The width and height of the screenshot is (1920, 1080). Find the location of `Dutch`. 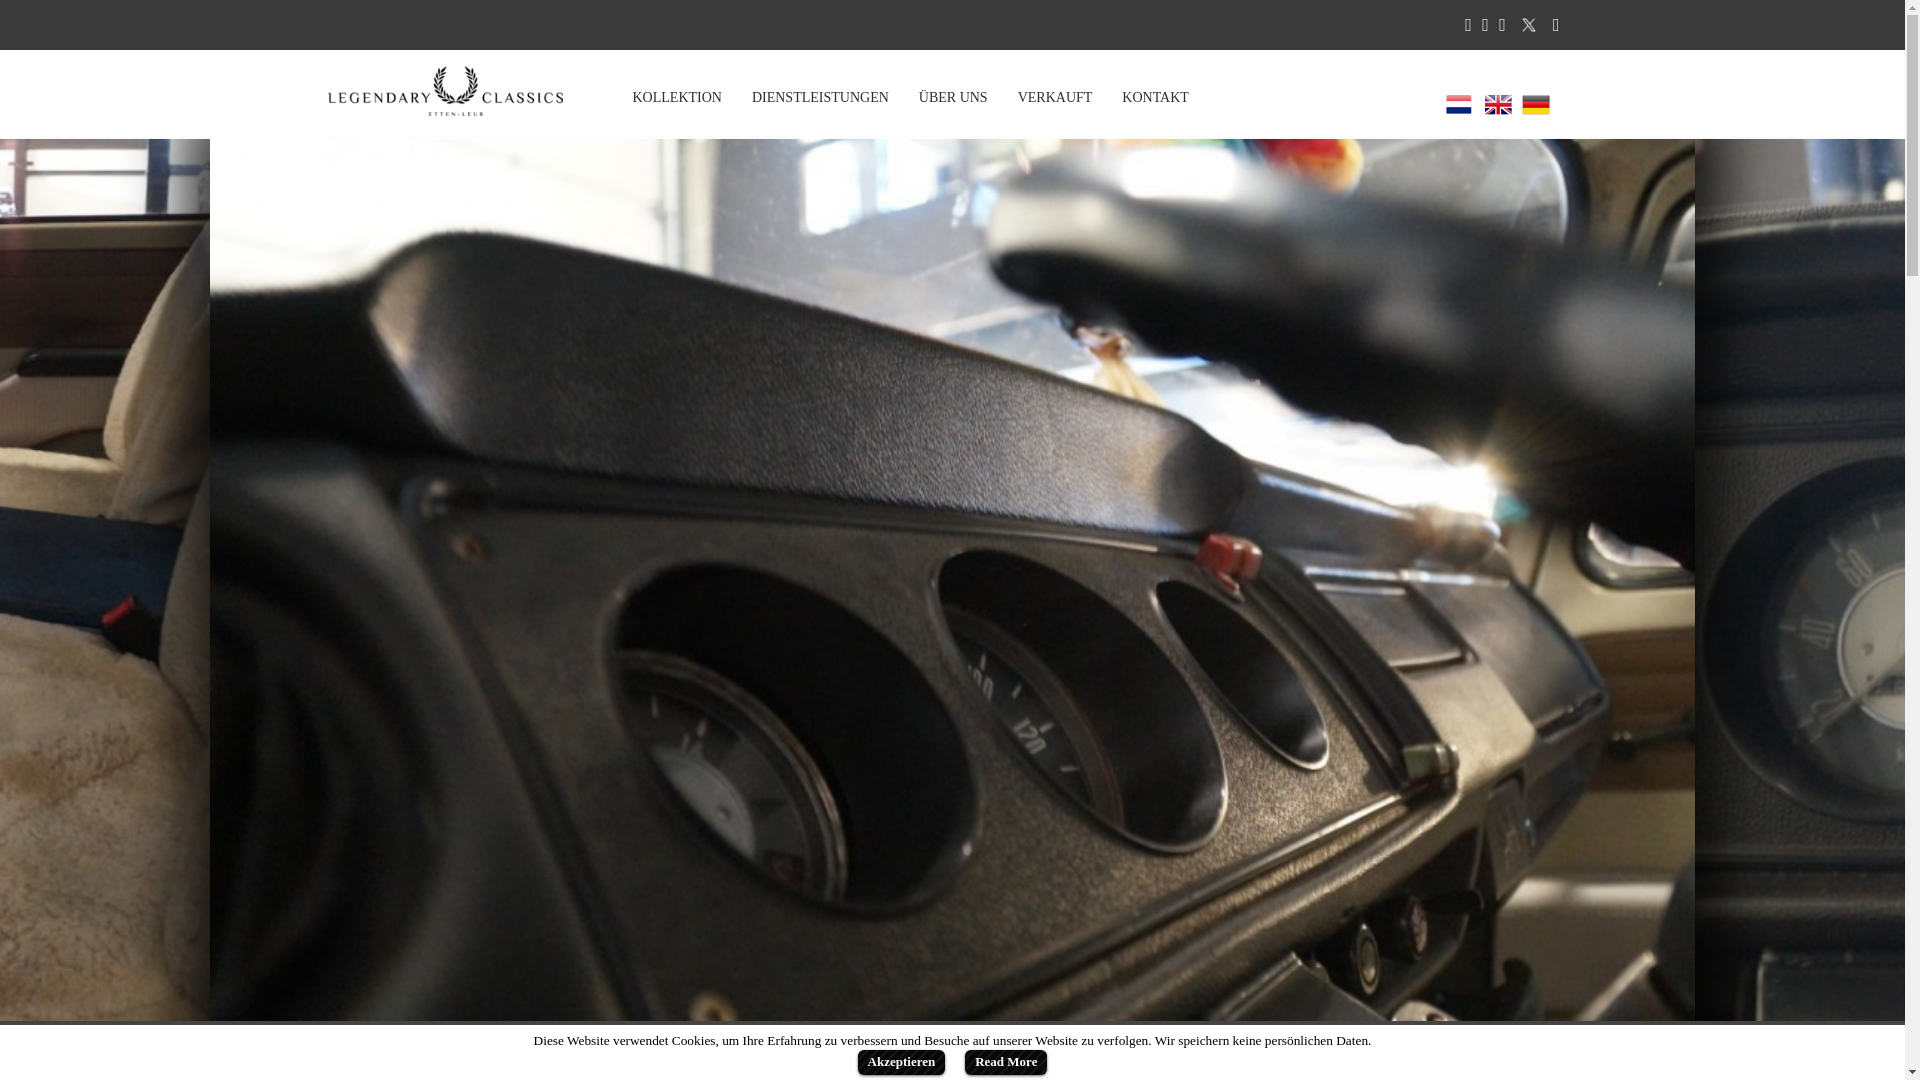

Dutch is located at coordinates (1458, 104).